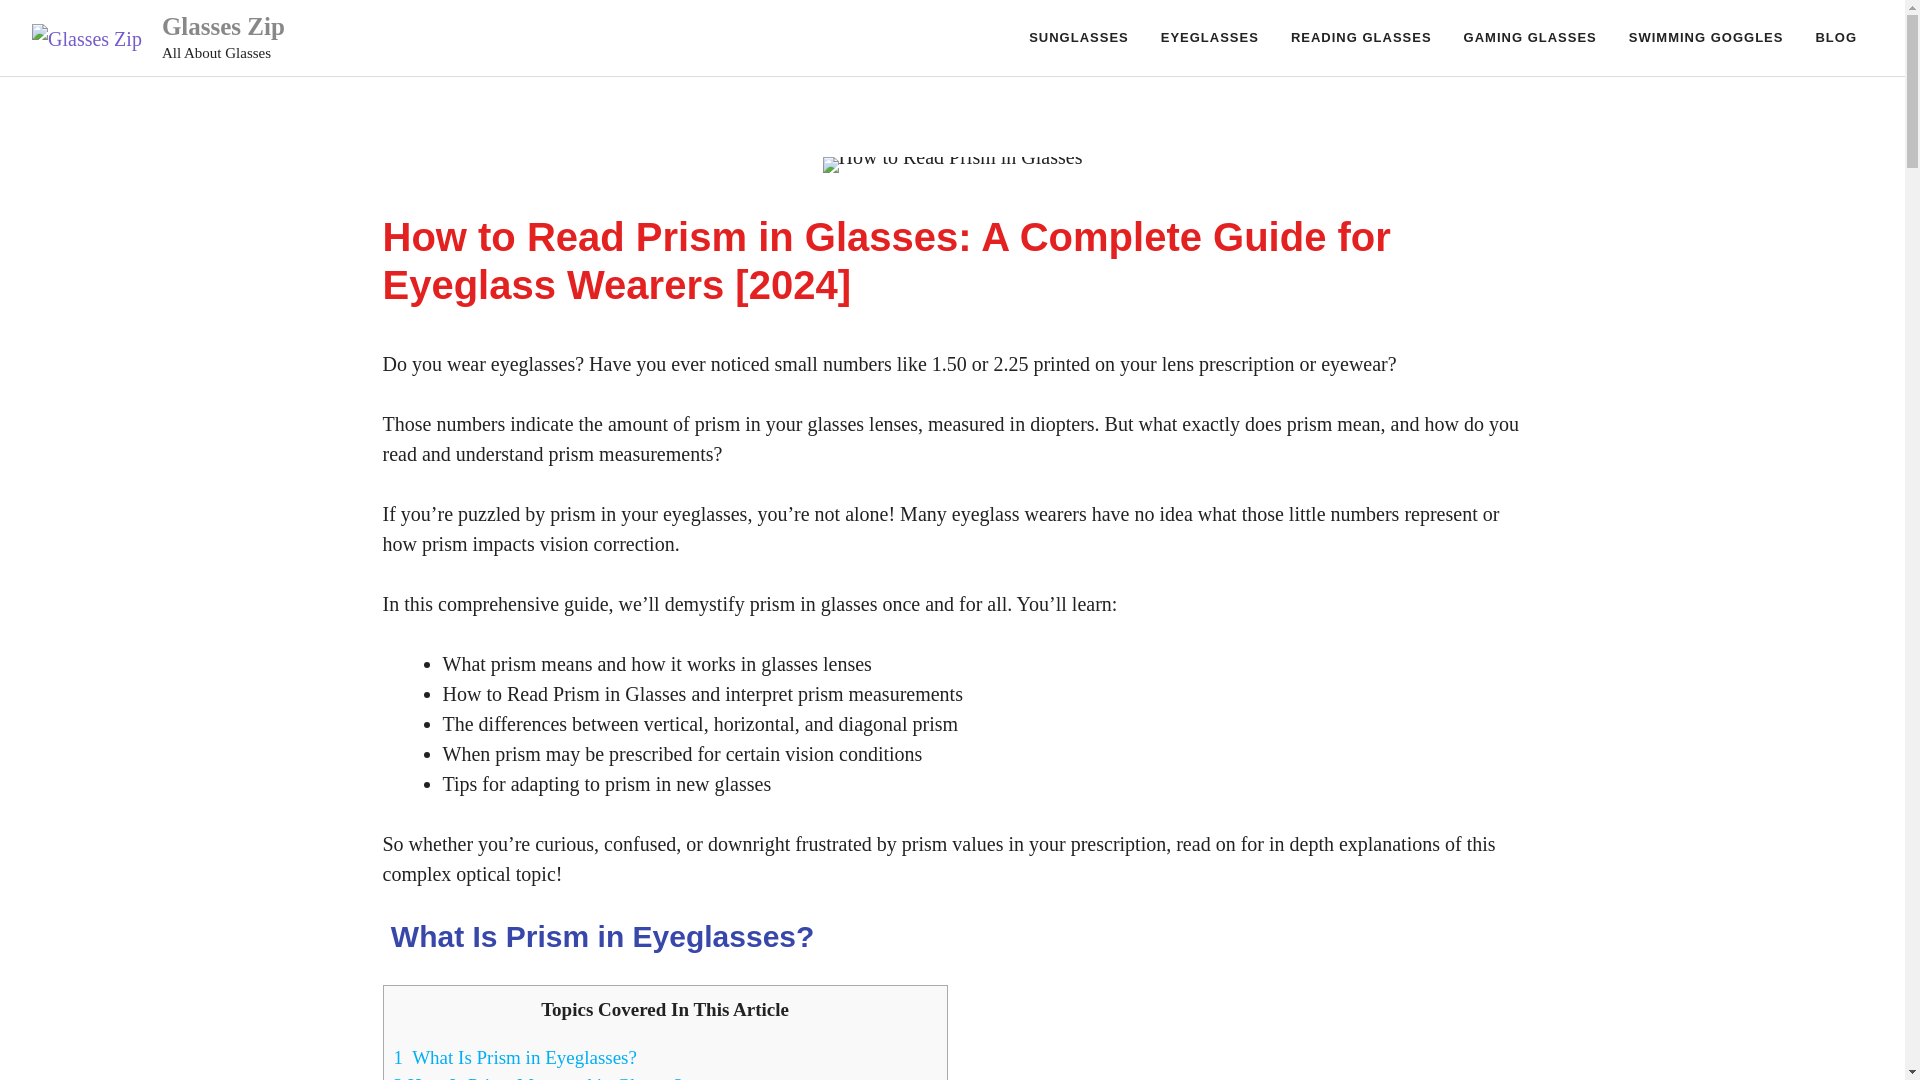 The image size is (1920, 1080). I want to click on 2 How Is Prism Measured in Glasses?, so click(538, 1077).